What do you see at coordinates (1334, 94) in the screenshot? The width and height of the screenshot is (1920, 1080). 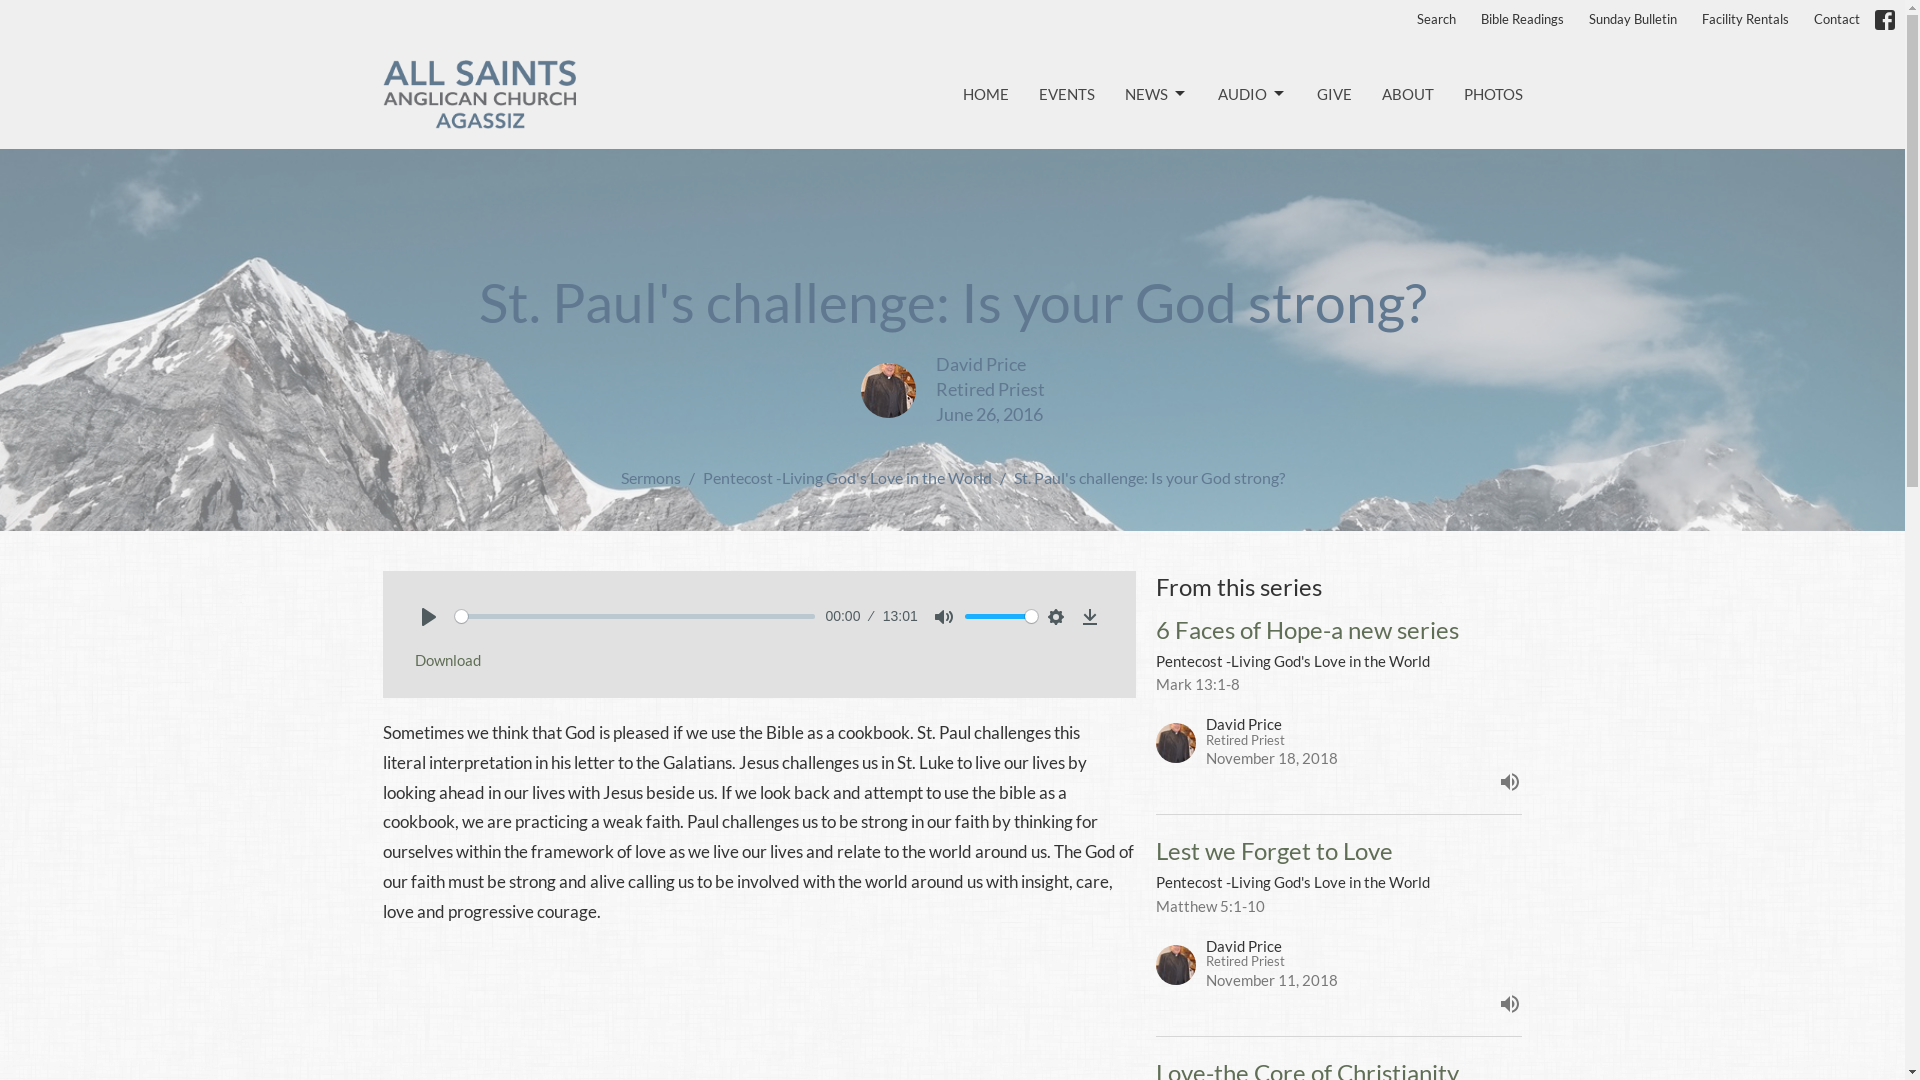 I see `GIVE` at bounding box center [1334, 94].